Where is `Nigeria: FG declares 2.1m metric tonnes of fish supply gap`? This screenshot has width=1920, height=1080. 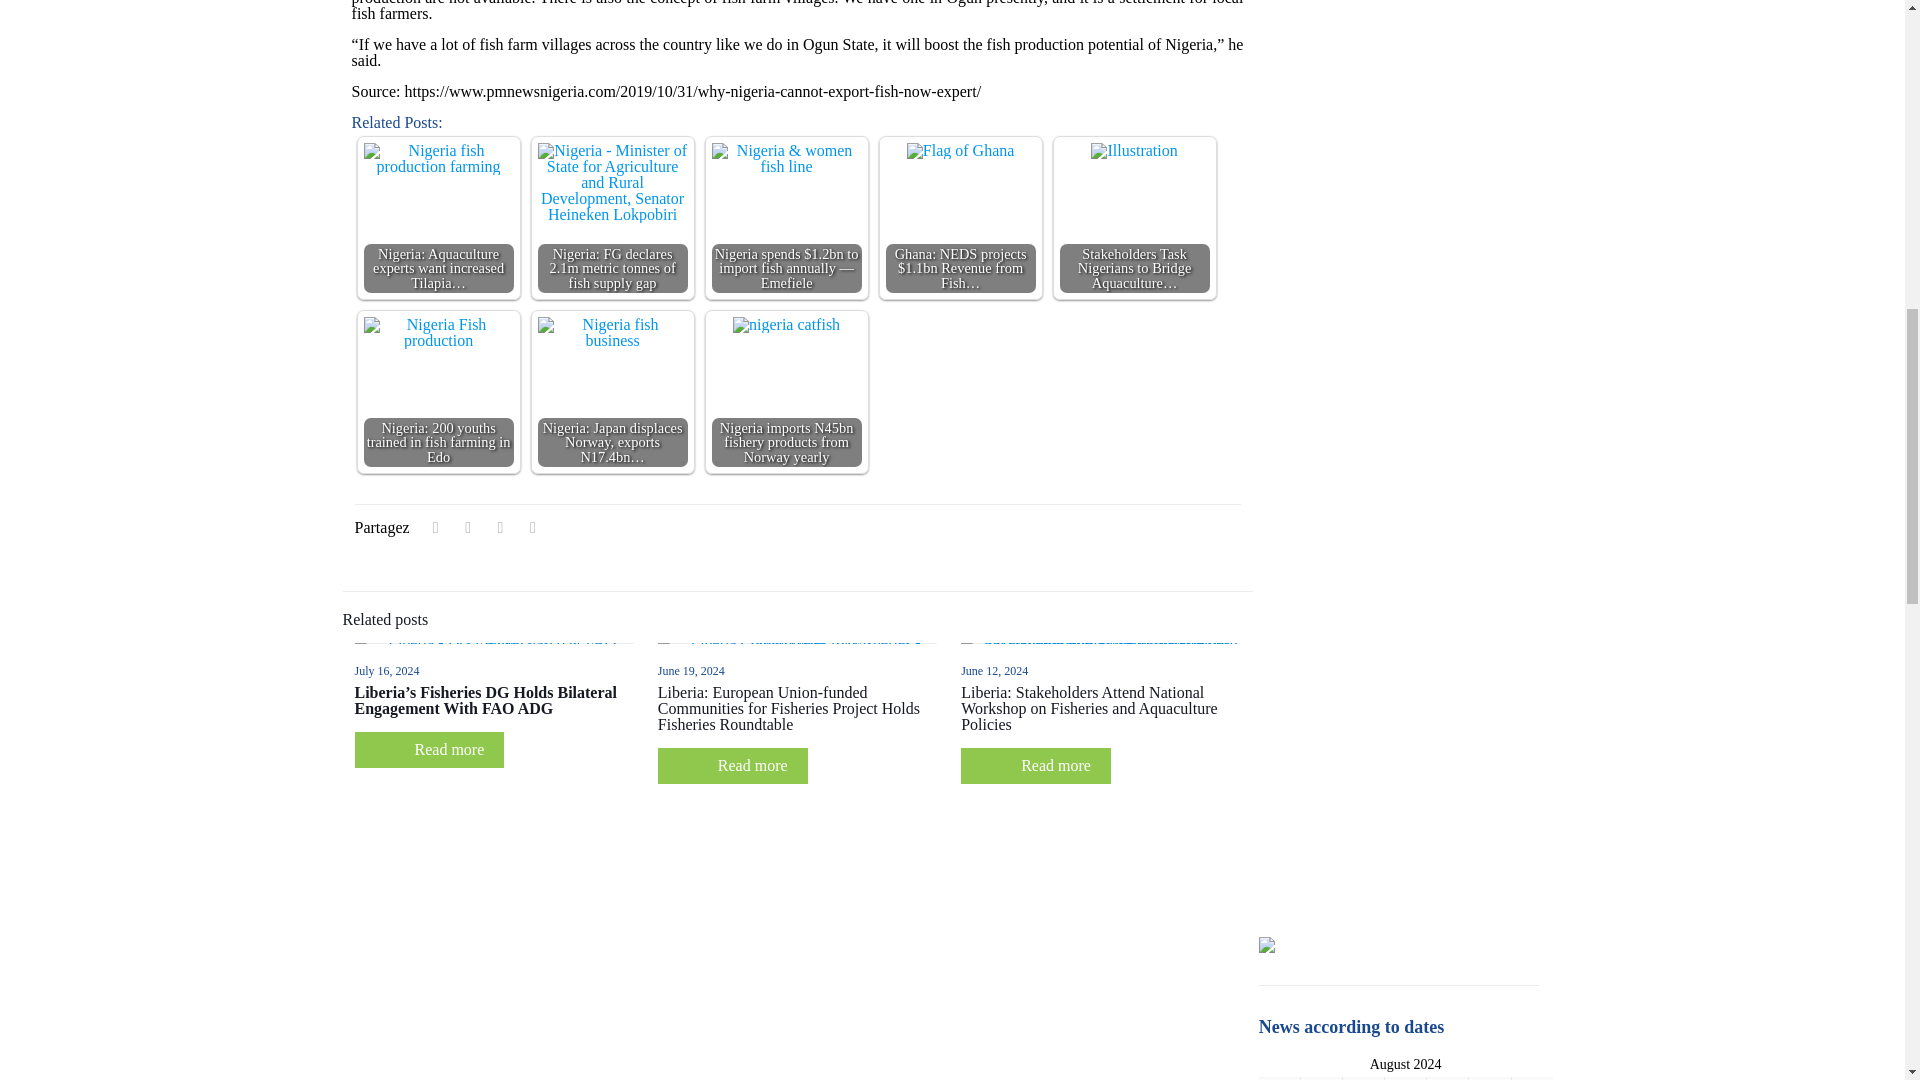
Nigeria: FG declares 2.1m metric tonnes of fish supply gap is located at coordinates (612, 182).